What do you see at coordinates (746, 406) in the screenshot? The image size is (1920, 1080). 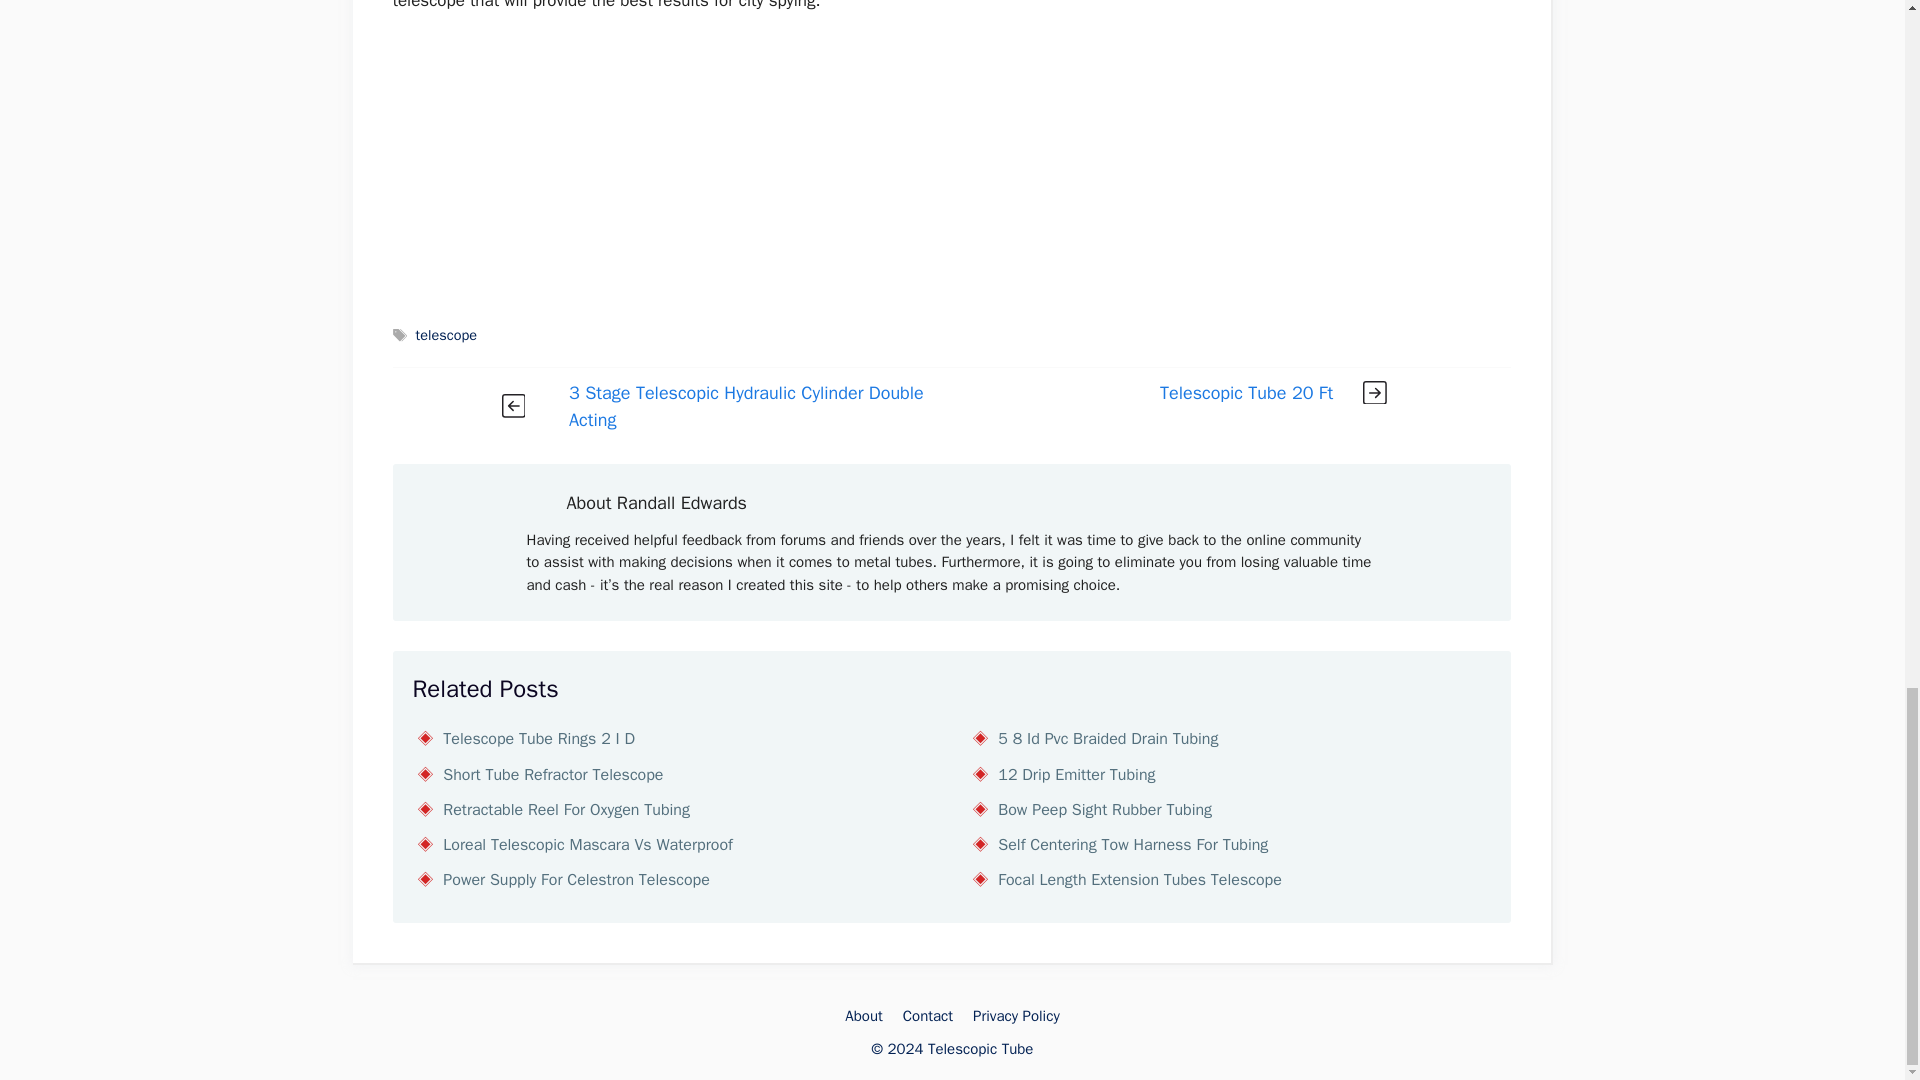 I see `3 Stage Telescopic Hydraulic Cylinder Double Acting` at bounding box center [746, 406].